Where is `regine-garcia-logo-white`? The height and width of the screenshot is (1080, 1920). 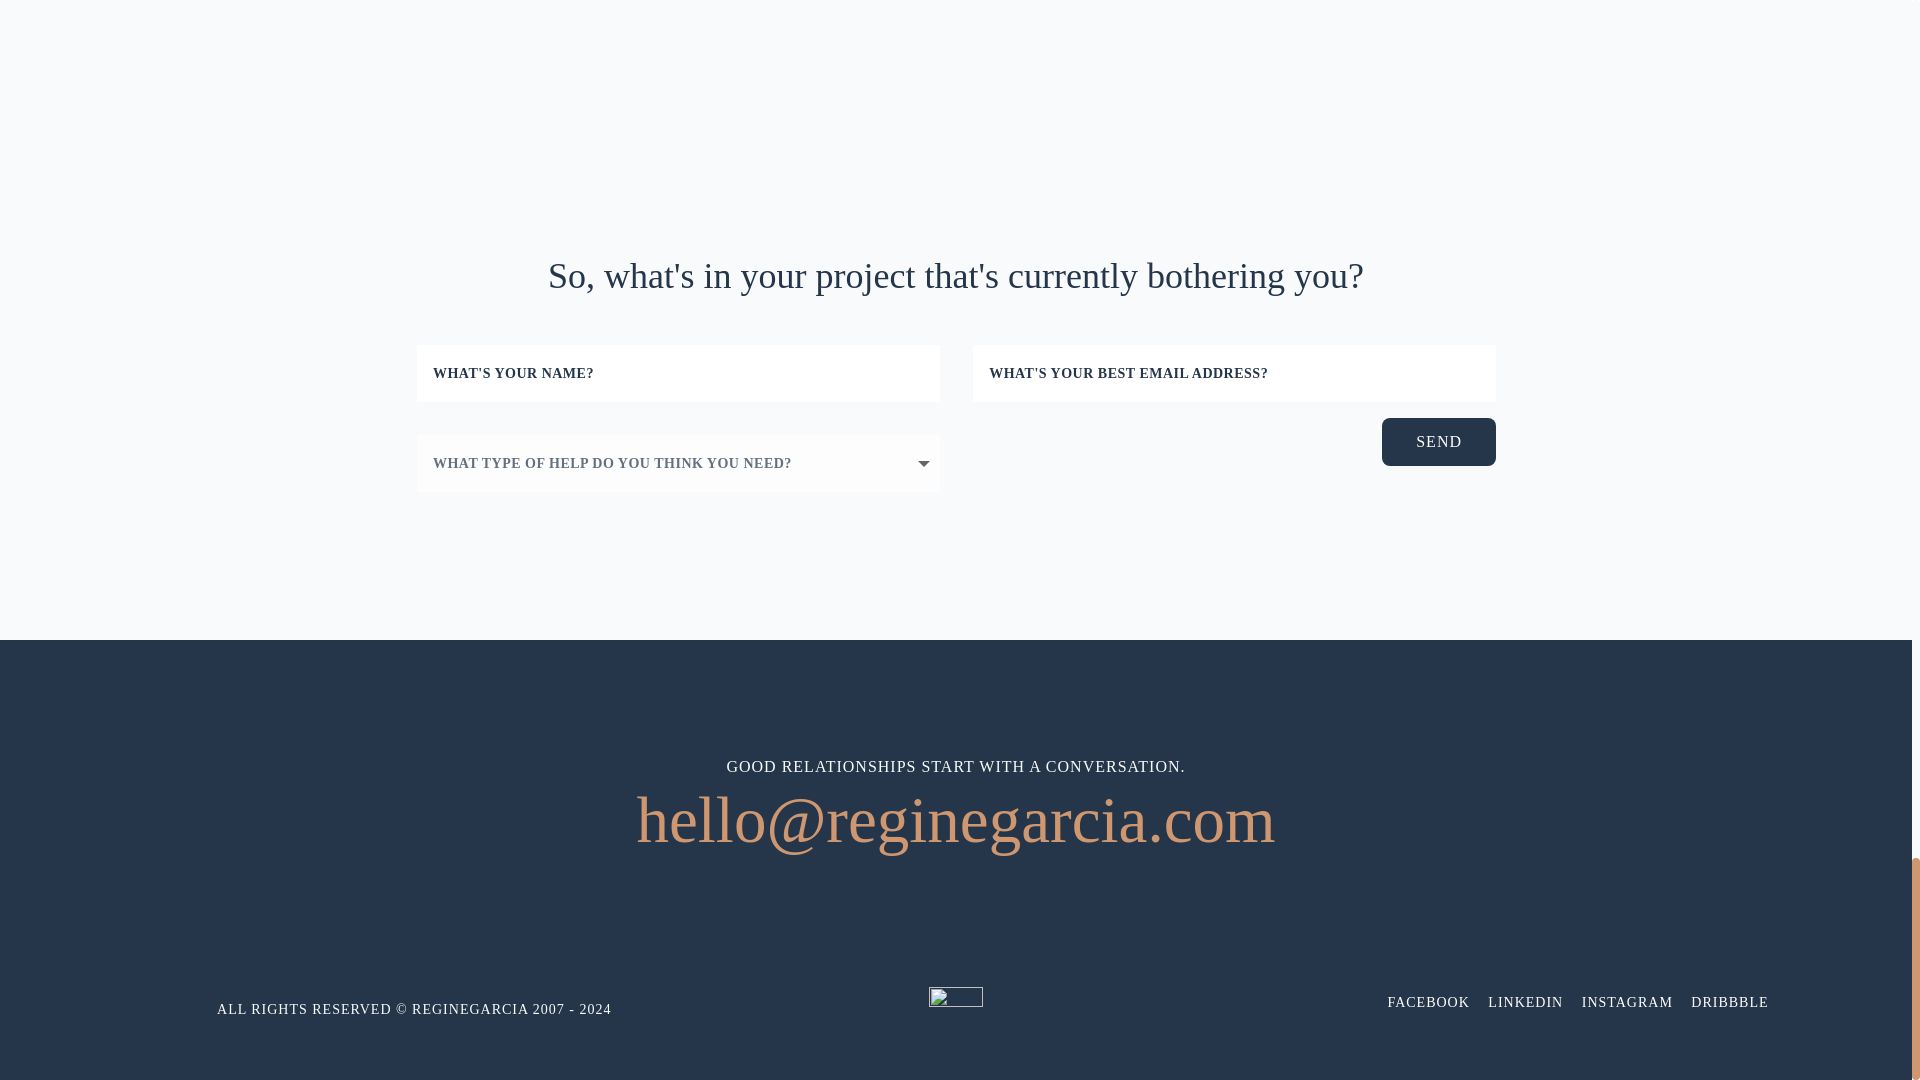 regine-garcia-logo-white is located at coordinates (956, 1014).